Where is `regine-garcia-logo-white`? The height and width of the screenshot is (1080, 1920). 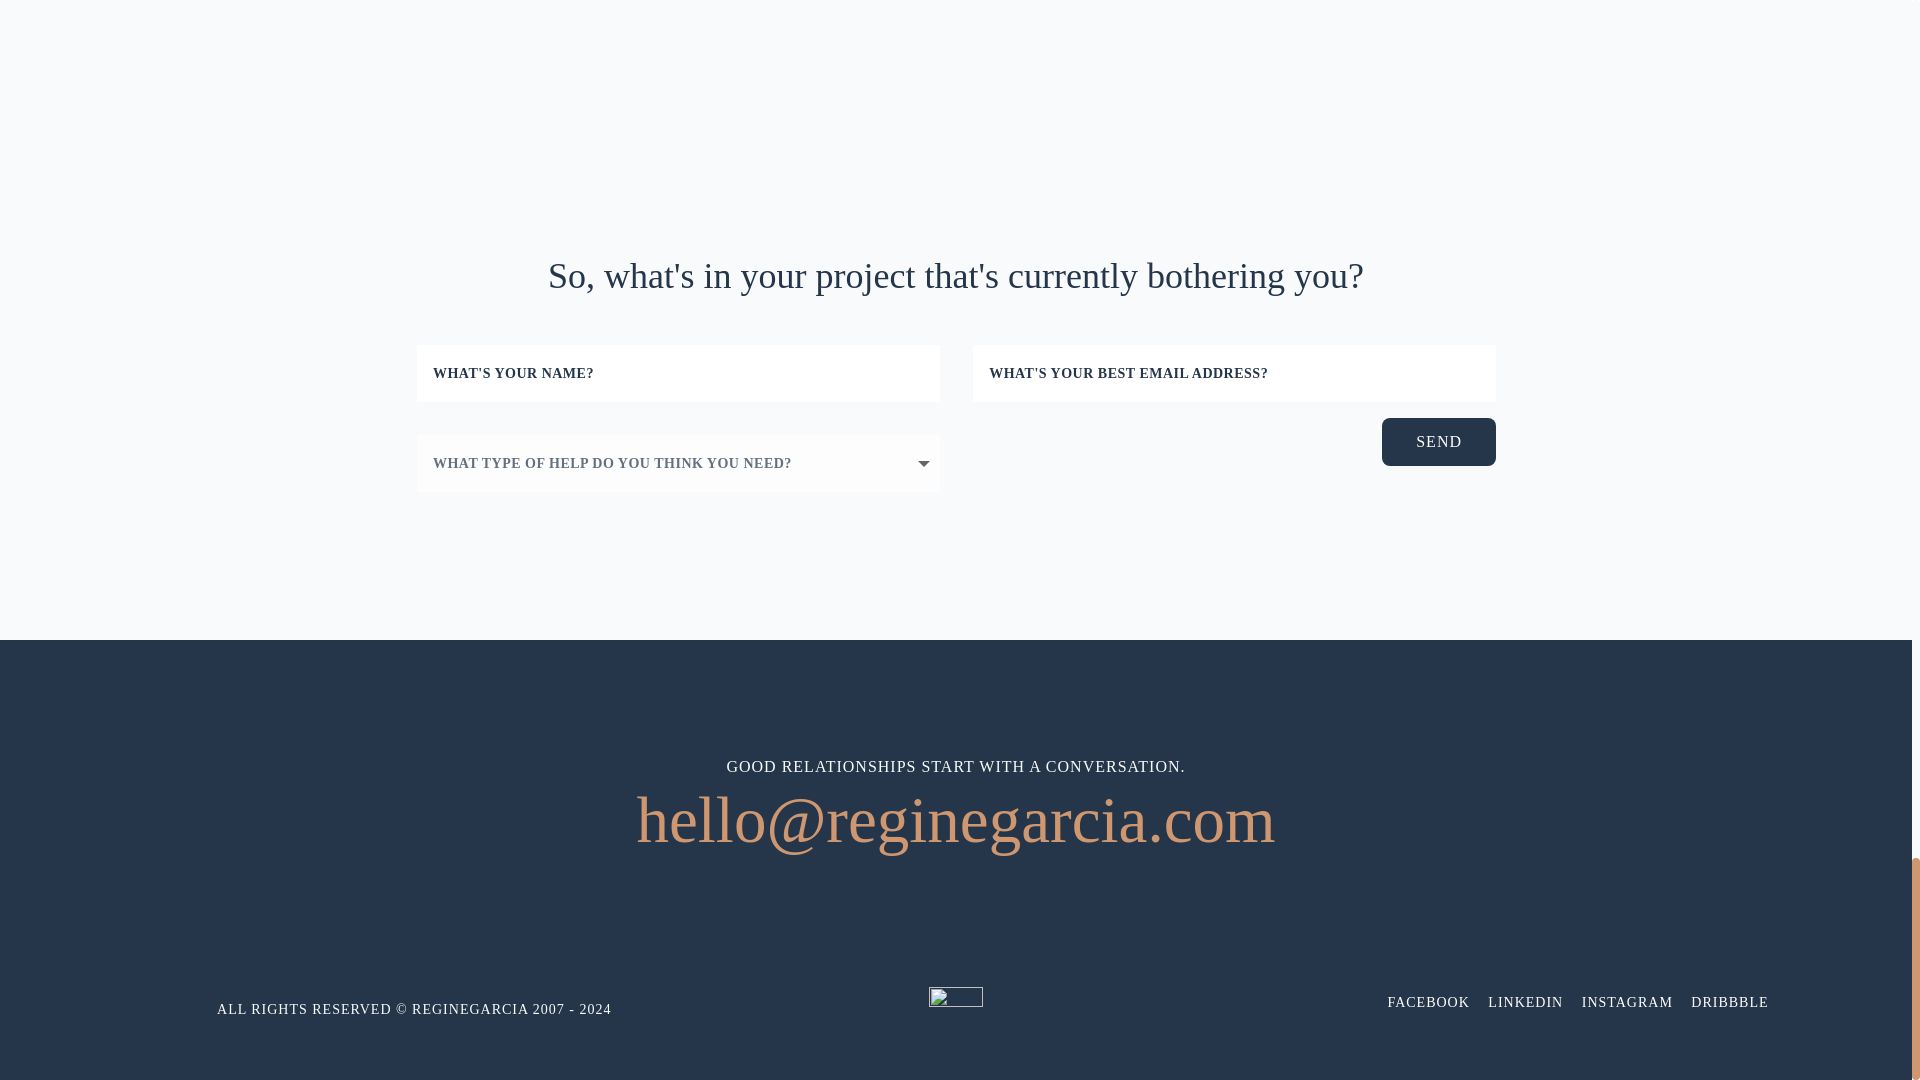 regine-garcia-logo-white is located at coordinates (956, 1014).